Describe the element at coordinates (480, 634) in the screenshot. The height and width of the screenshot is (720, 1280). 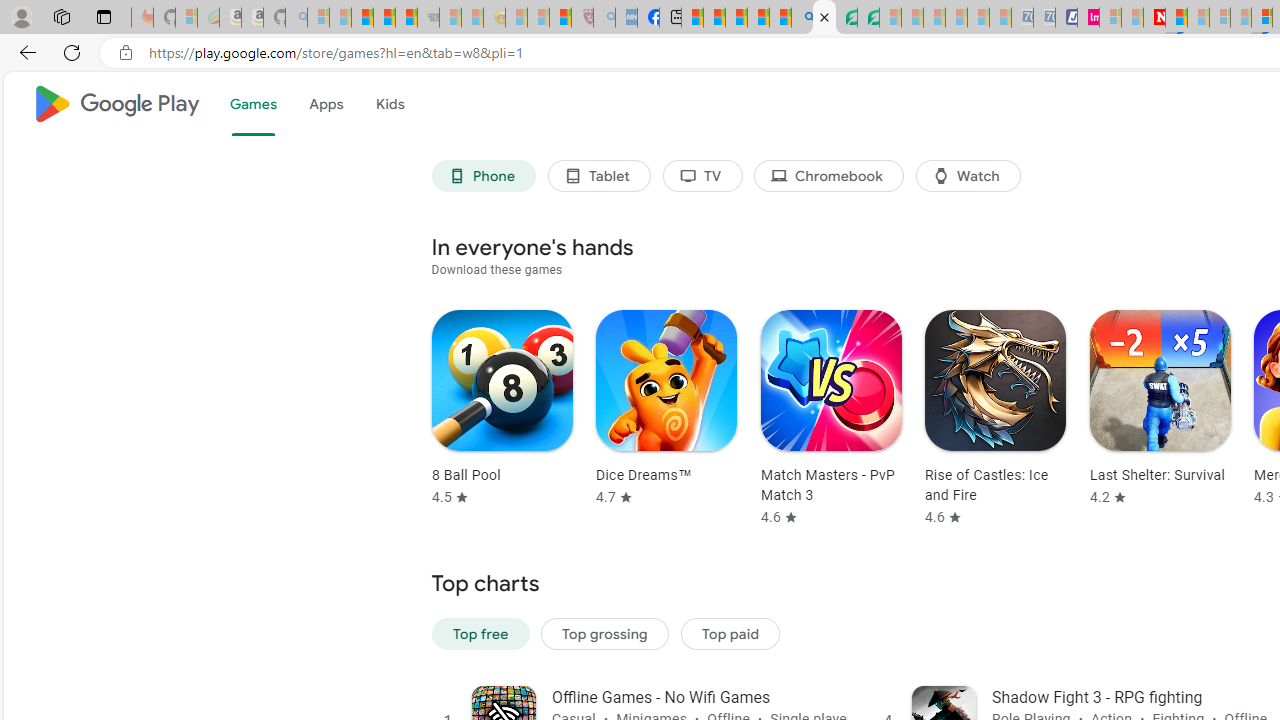
I see `Top free` at that location.